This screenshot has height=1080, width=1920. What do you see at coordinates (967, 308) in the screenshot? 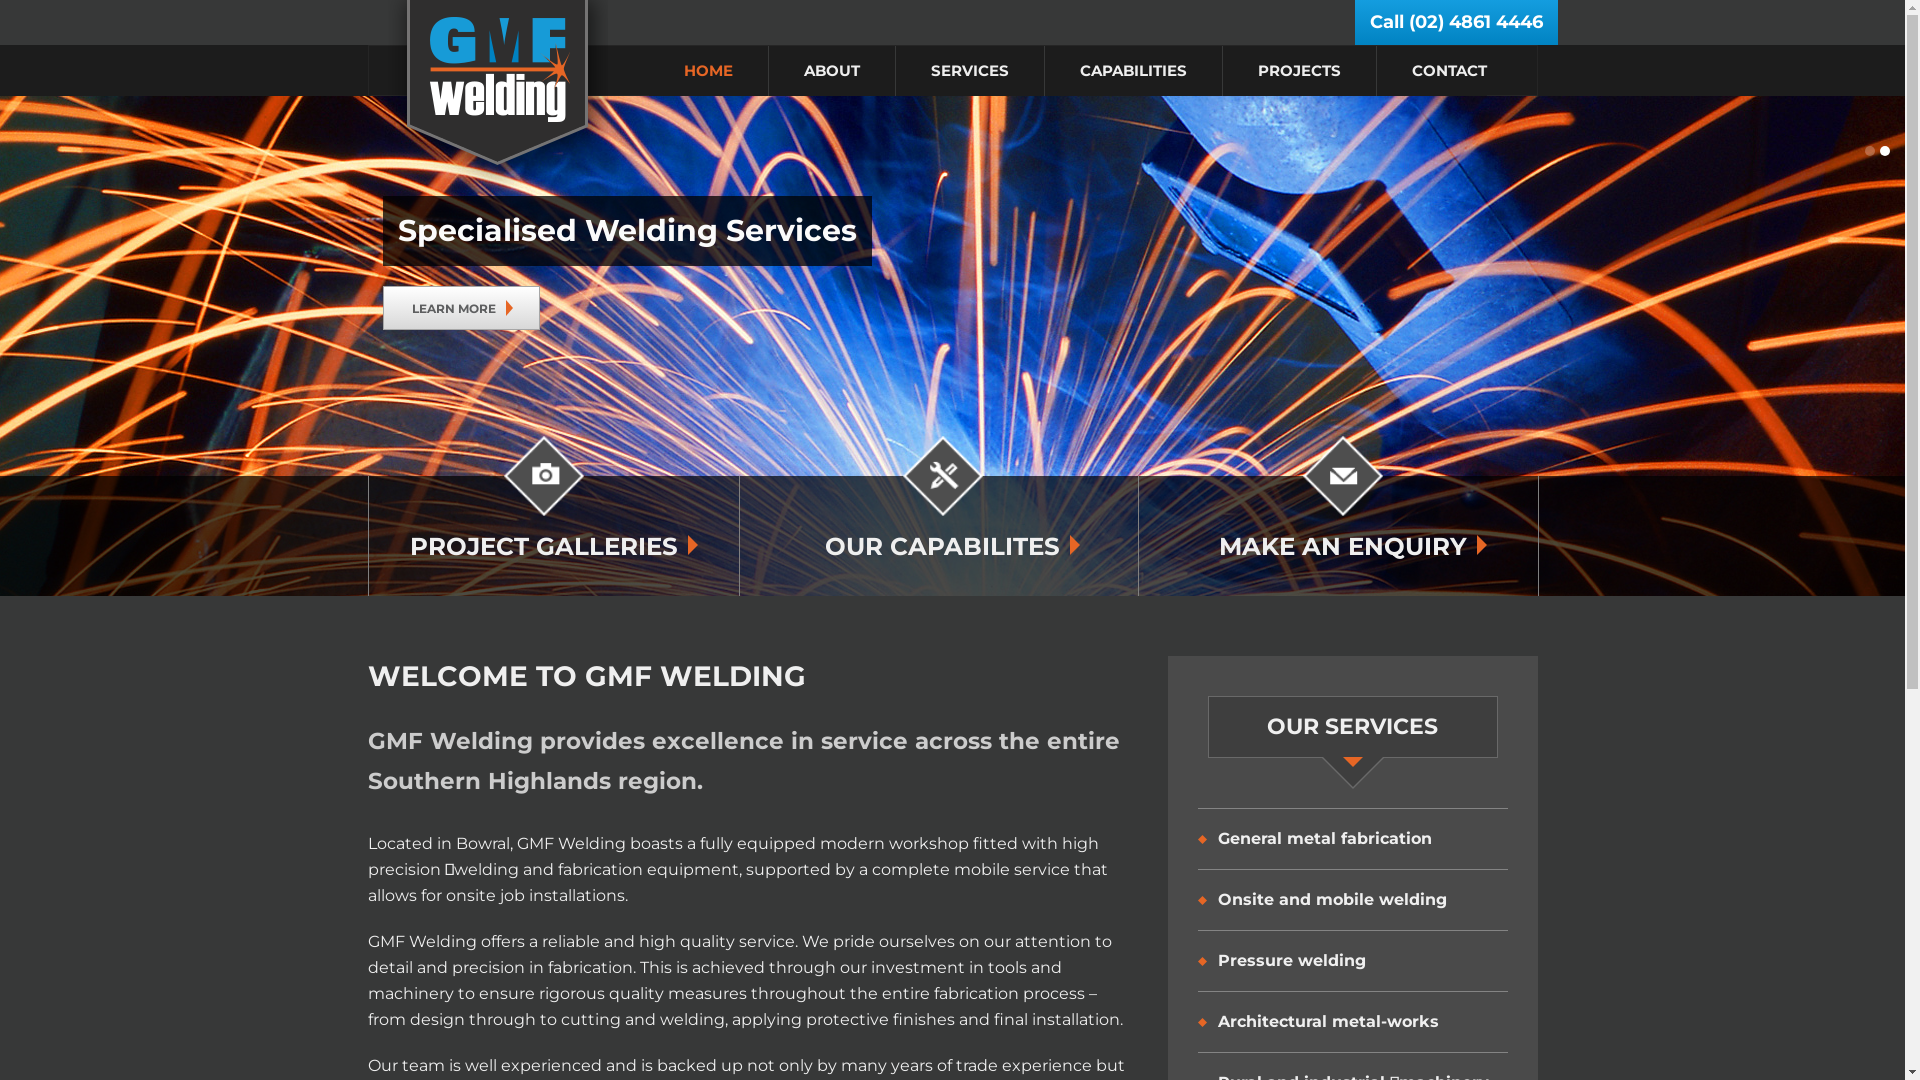
I see `LEARN MORE` at bounding box center [967, 308].